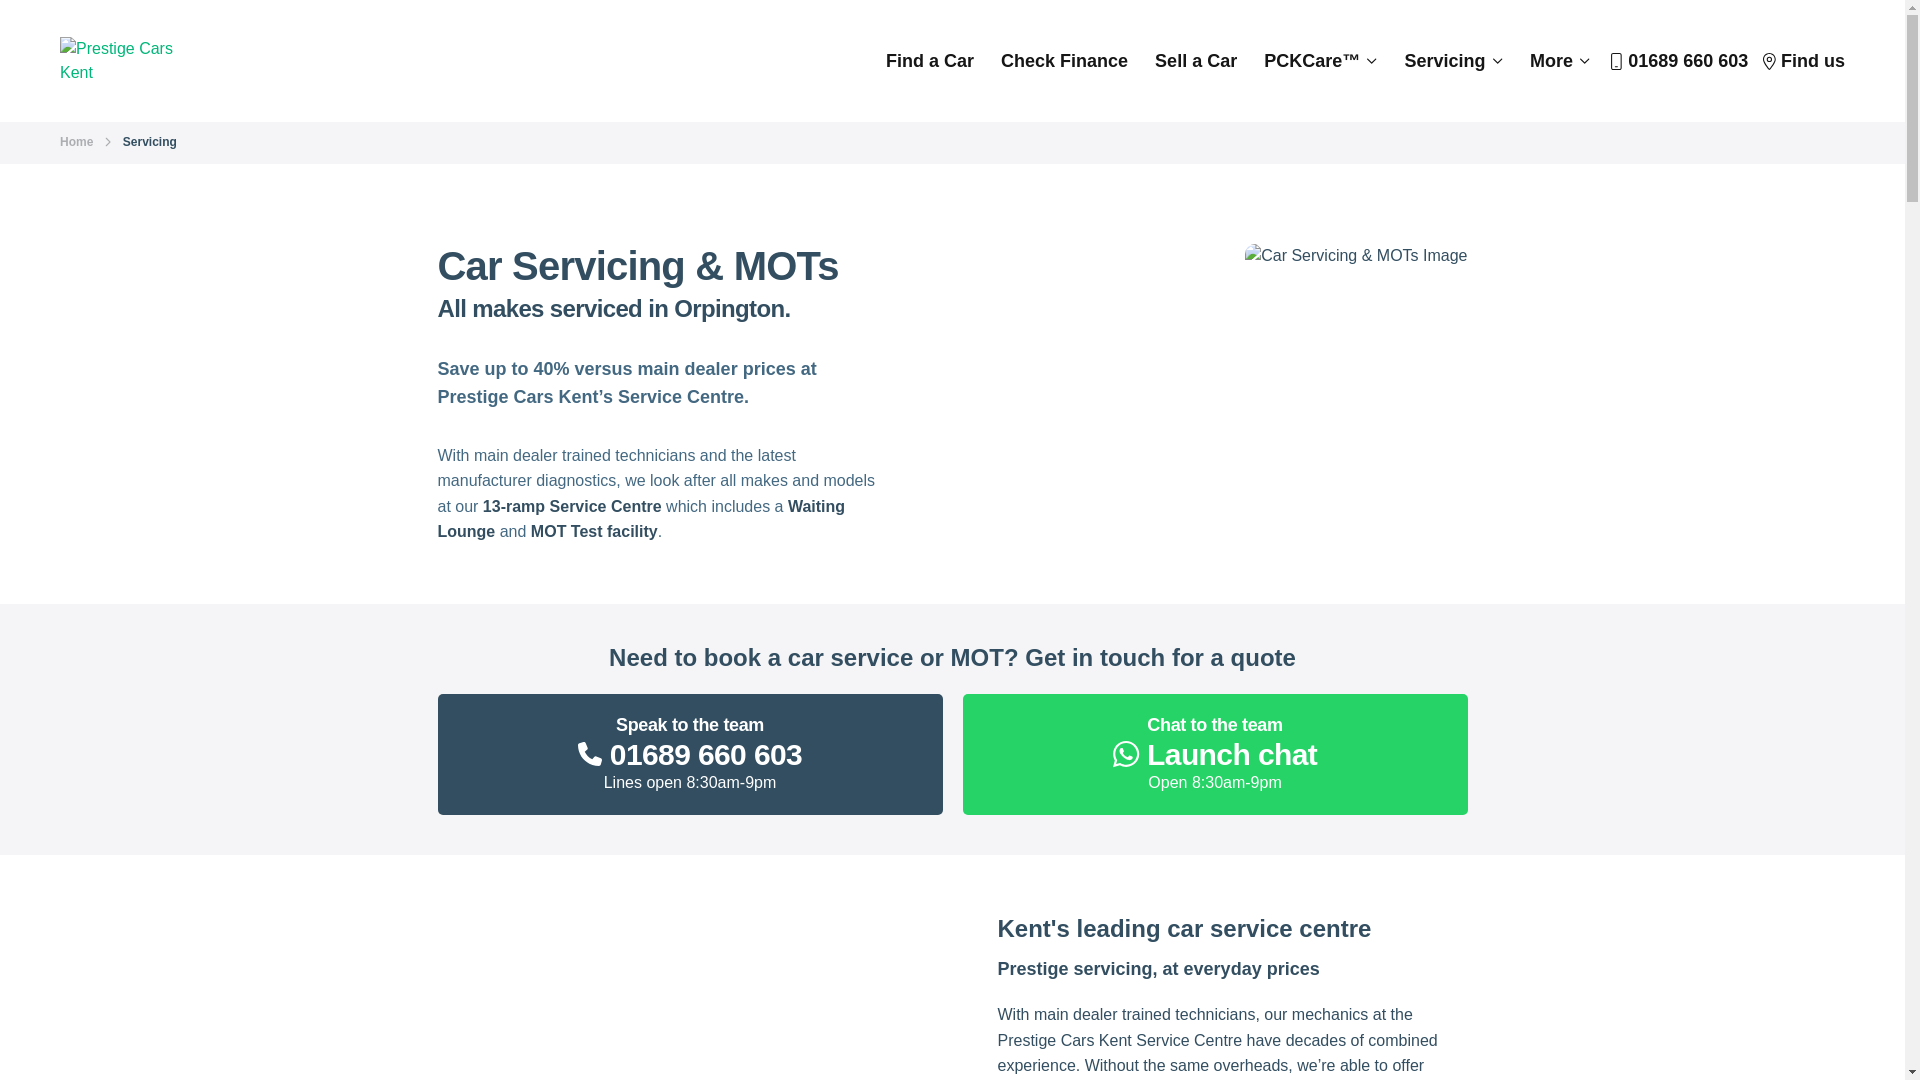 This screenshot has width=1920, height=1080. I want to click on Prestige Cars Kent, so click(1196, 60).